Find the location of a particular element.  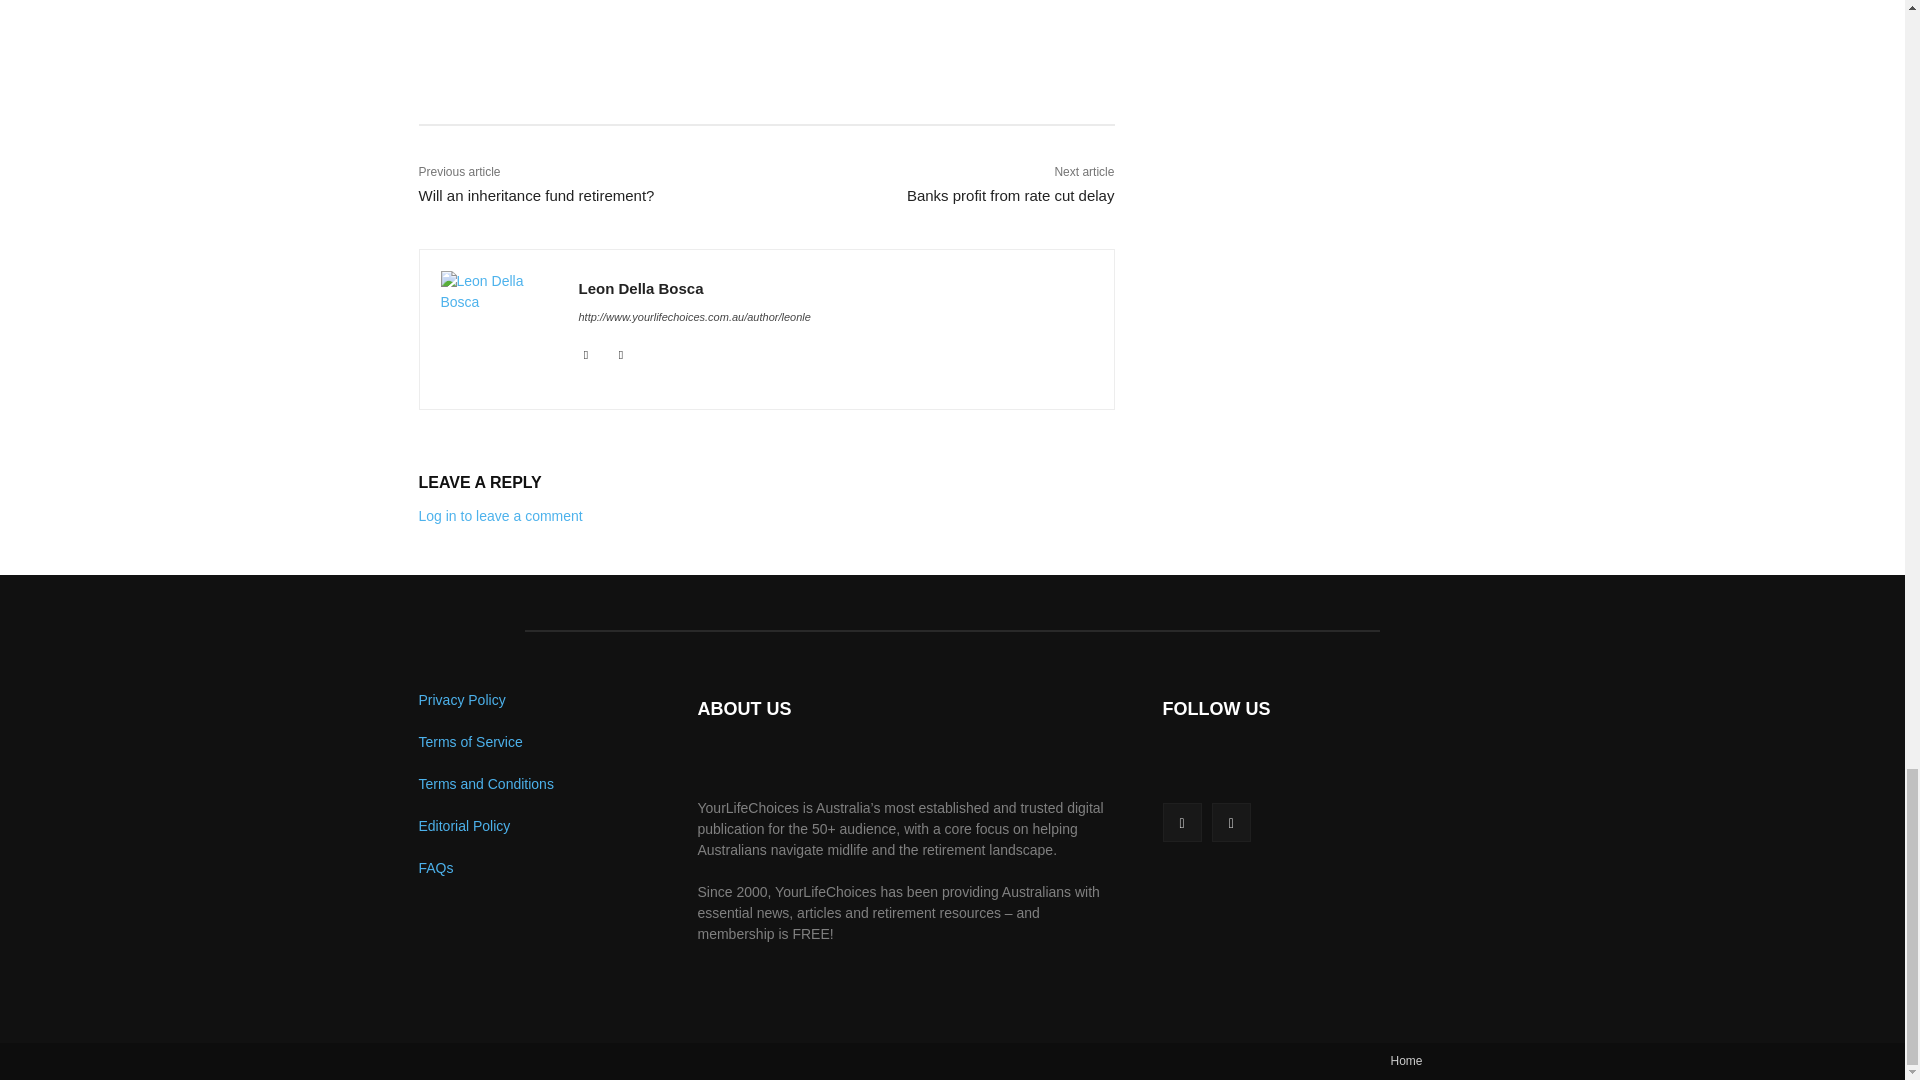

Twitter is located at coordinates (622, 351).